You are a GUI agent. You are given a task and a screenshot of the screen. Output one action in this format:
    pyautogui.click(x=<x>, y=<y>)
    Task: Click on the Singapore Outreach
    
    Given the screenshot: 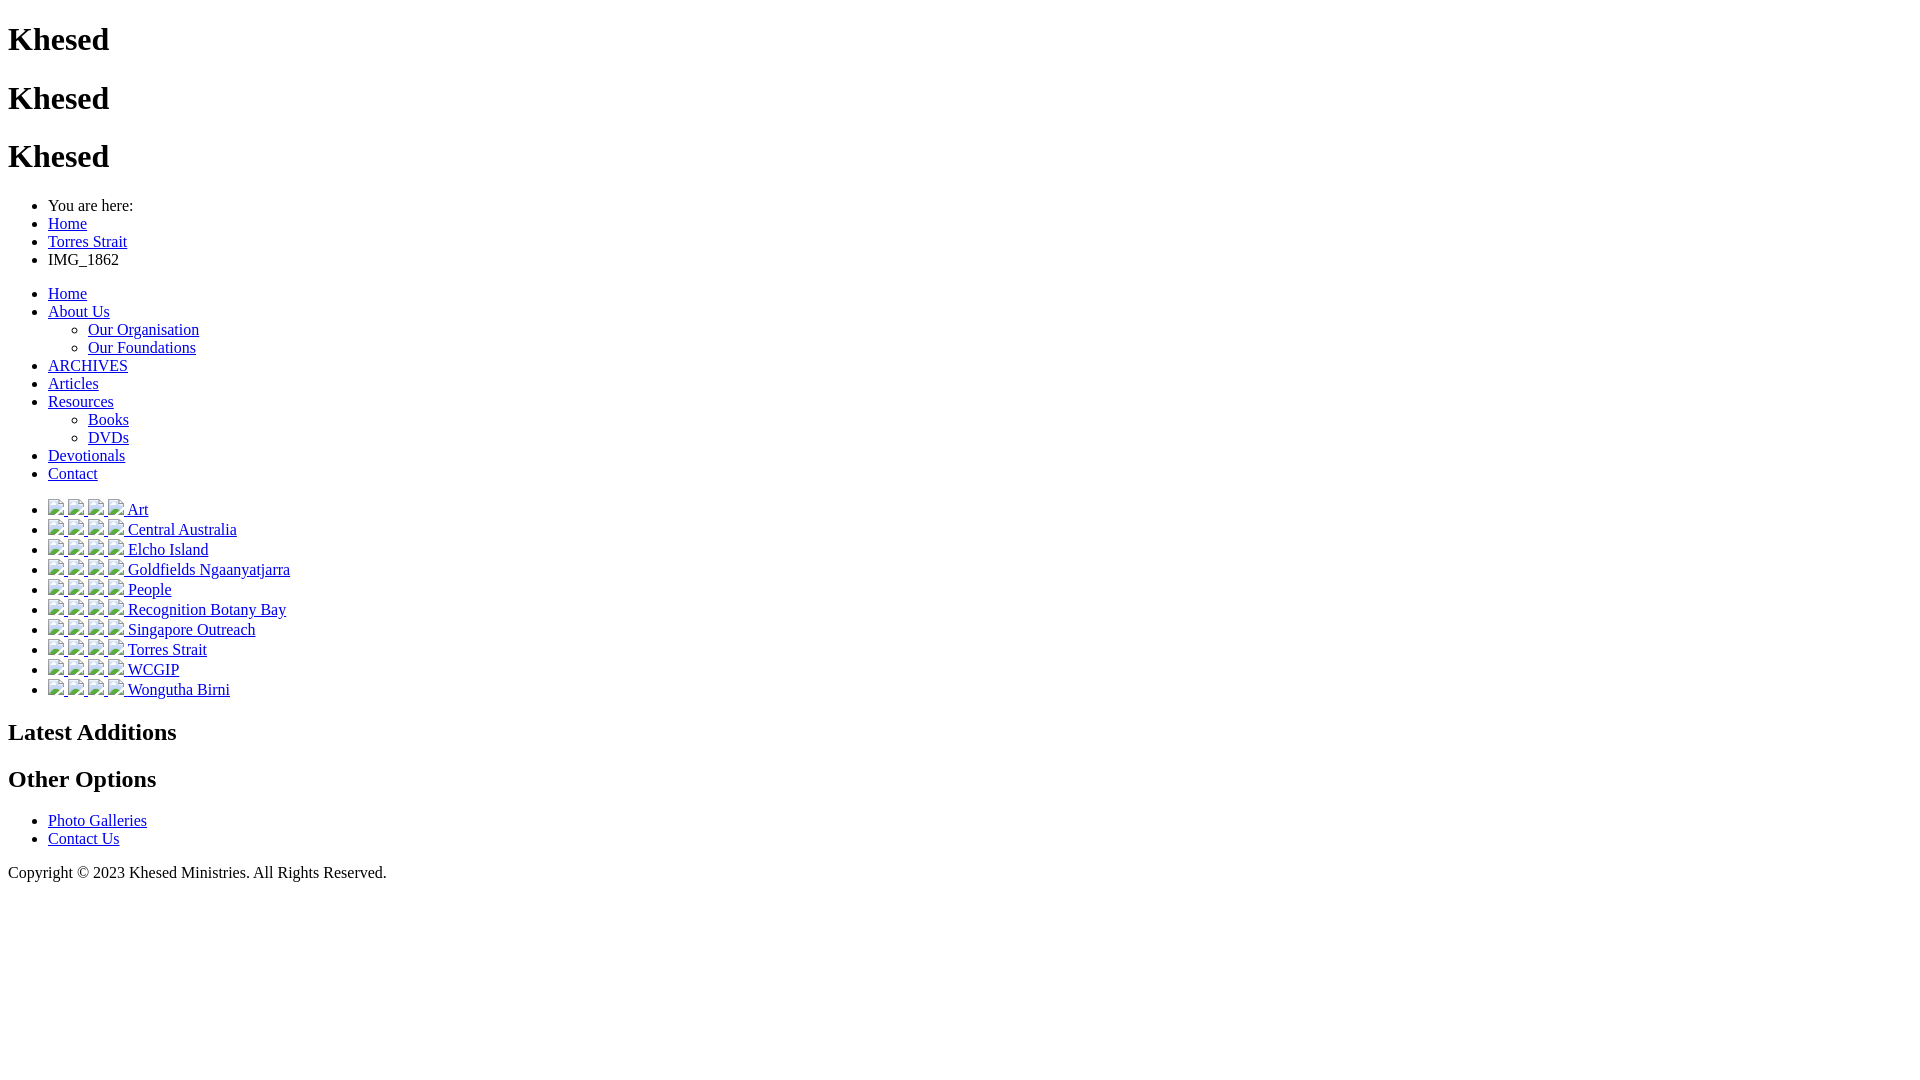 What is the action you would take?
    pyautogui.click(x=192, y=630)
    